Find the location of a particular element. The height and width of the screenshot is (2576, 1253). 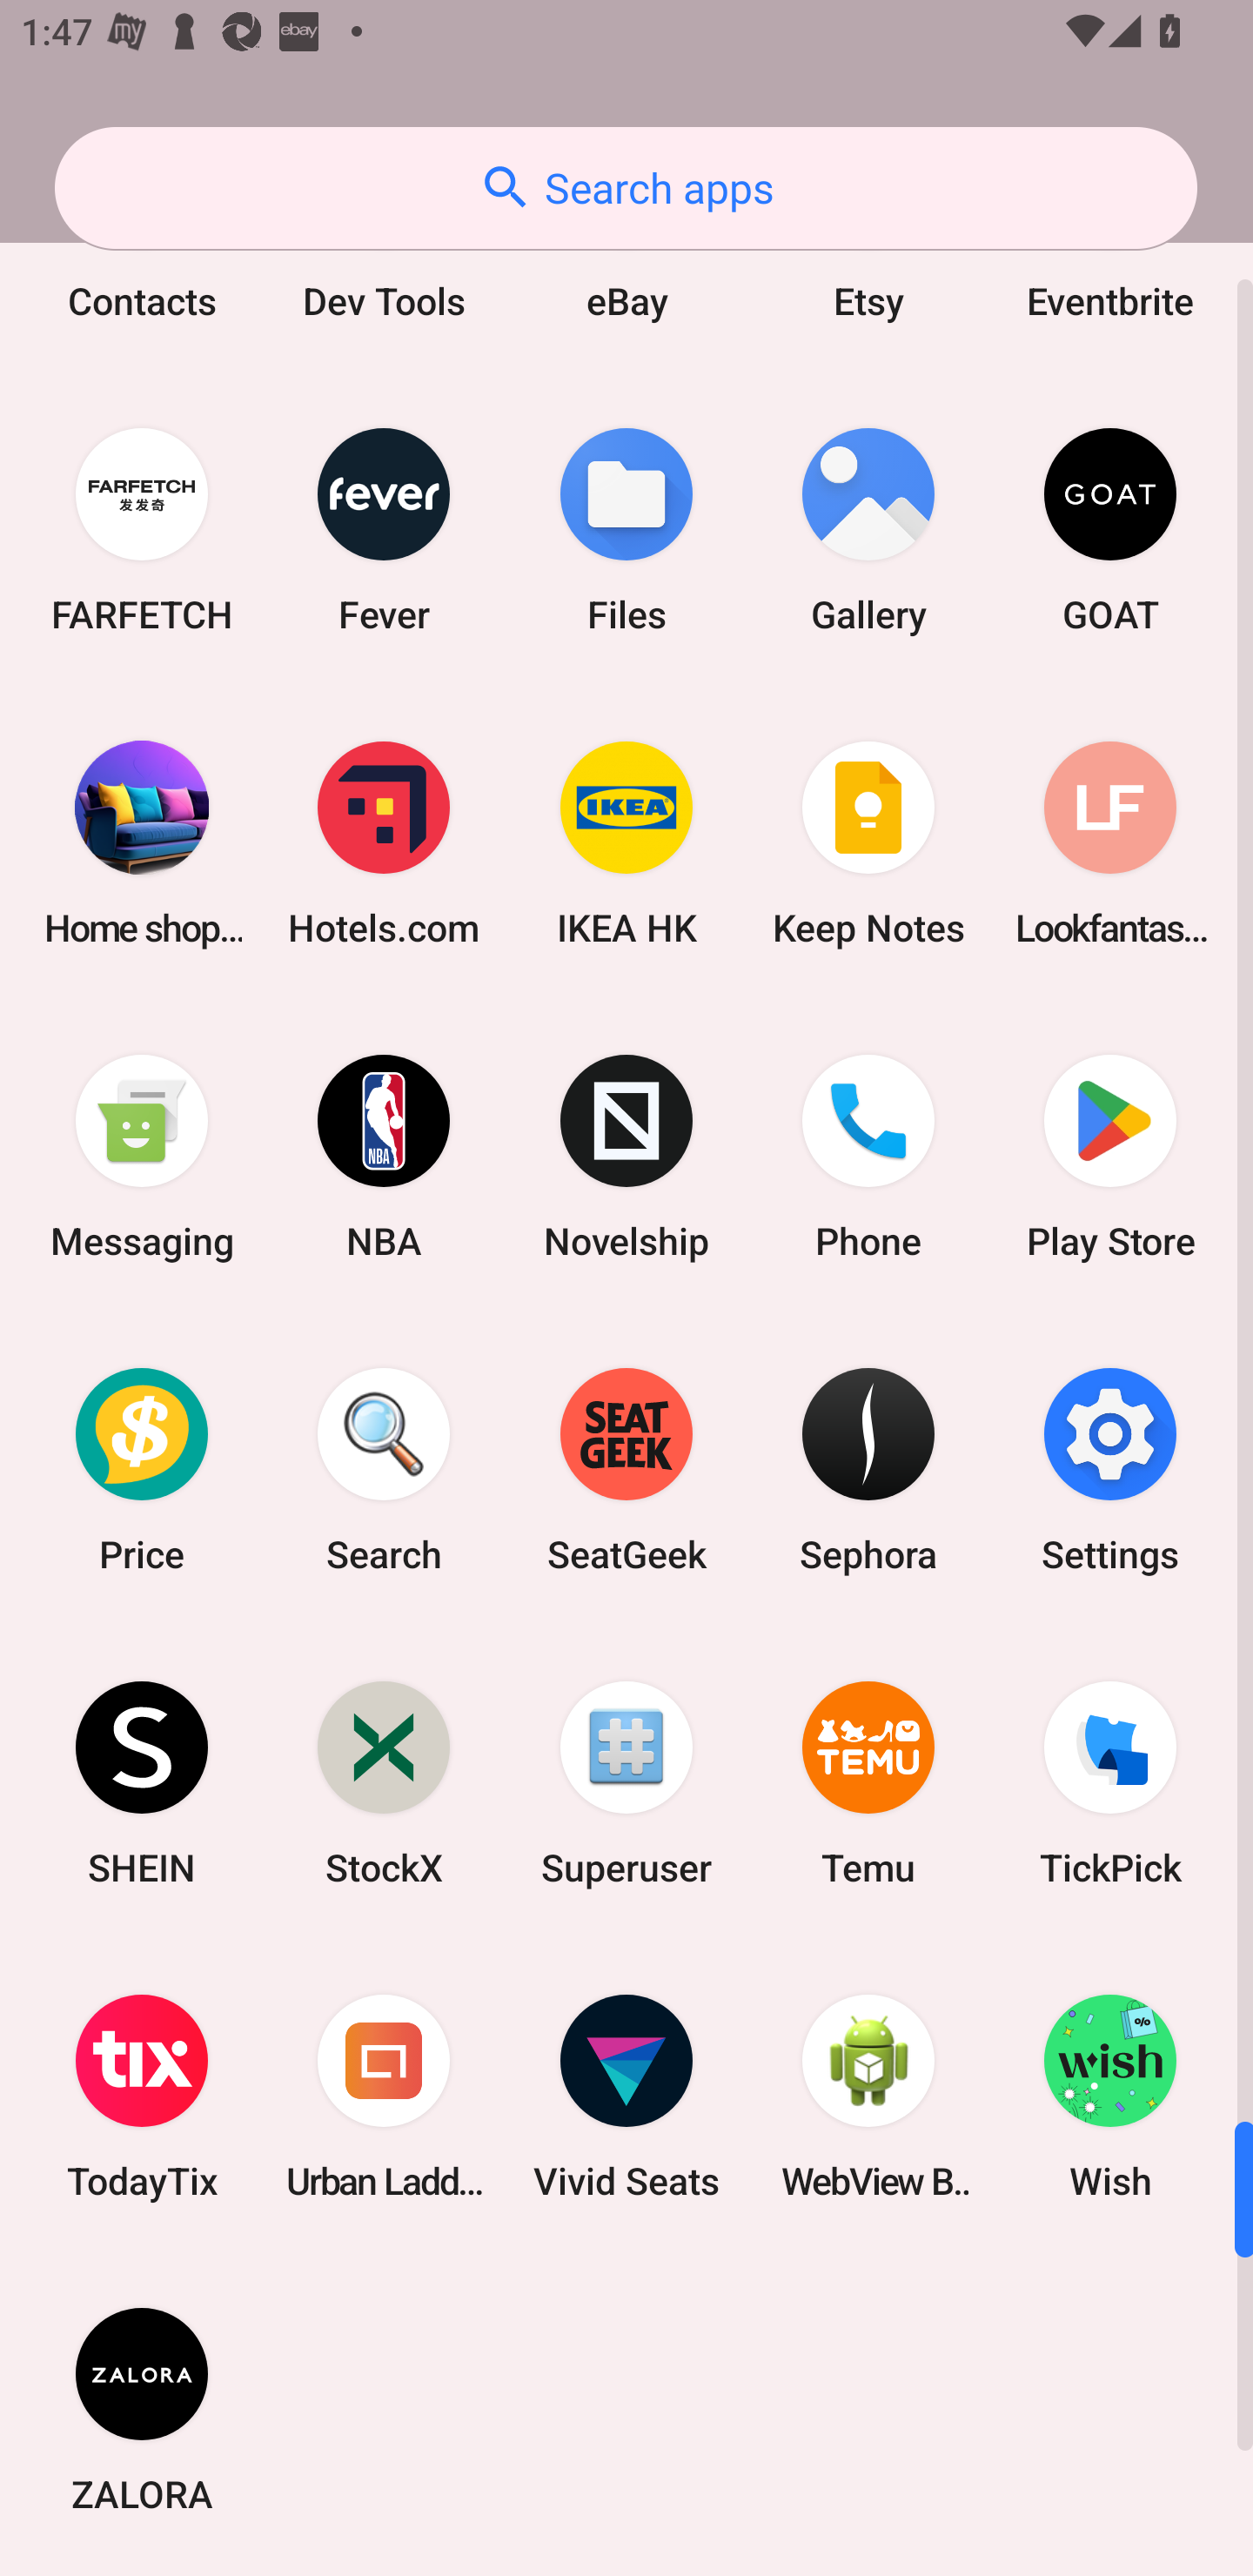

Temu is located at coordinates (868, 1782).